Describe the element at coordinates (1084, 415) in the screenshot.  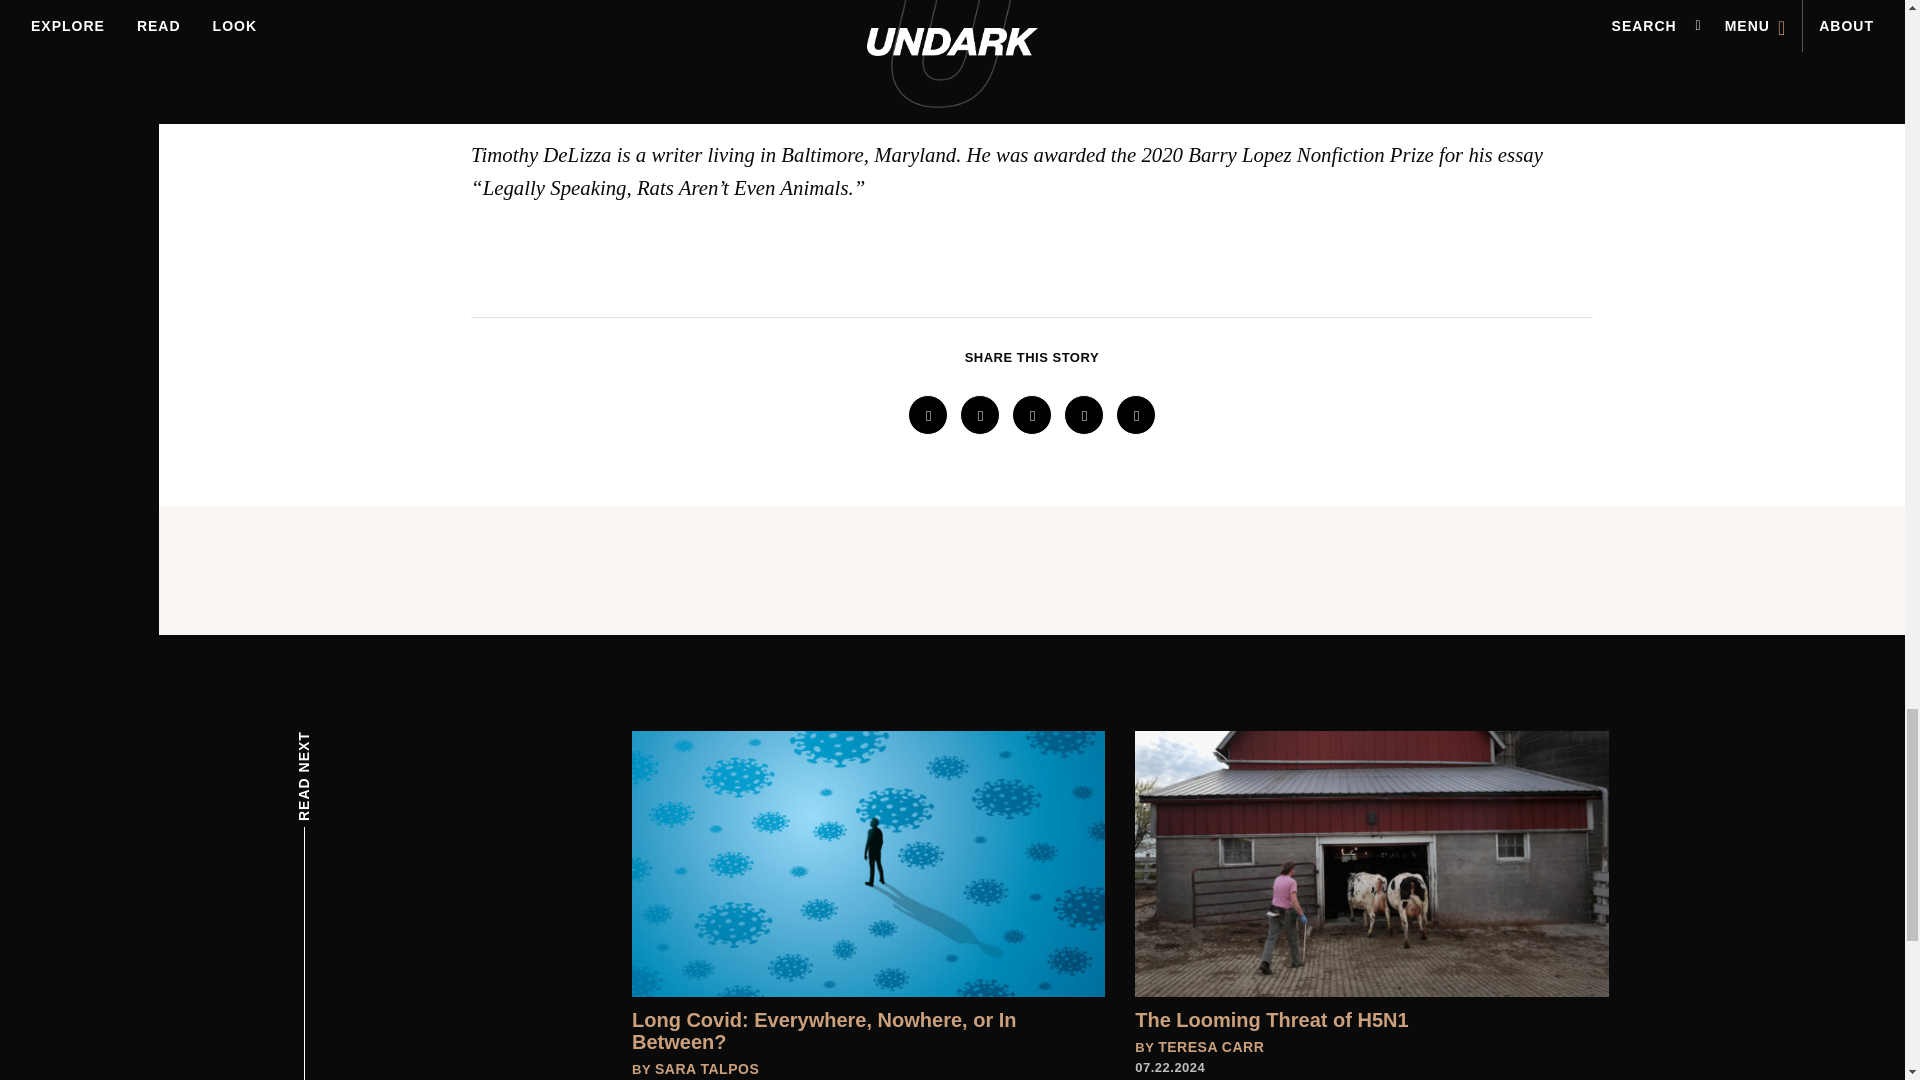
I see `Click to share on FlipBoard` at that location.